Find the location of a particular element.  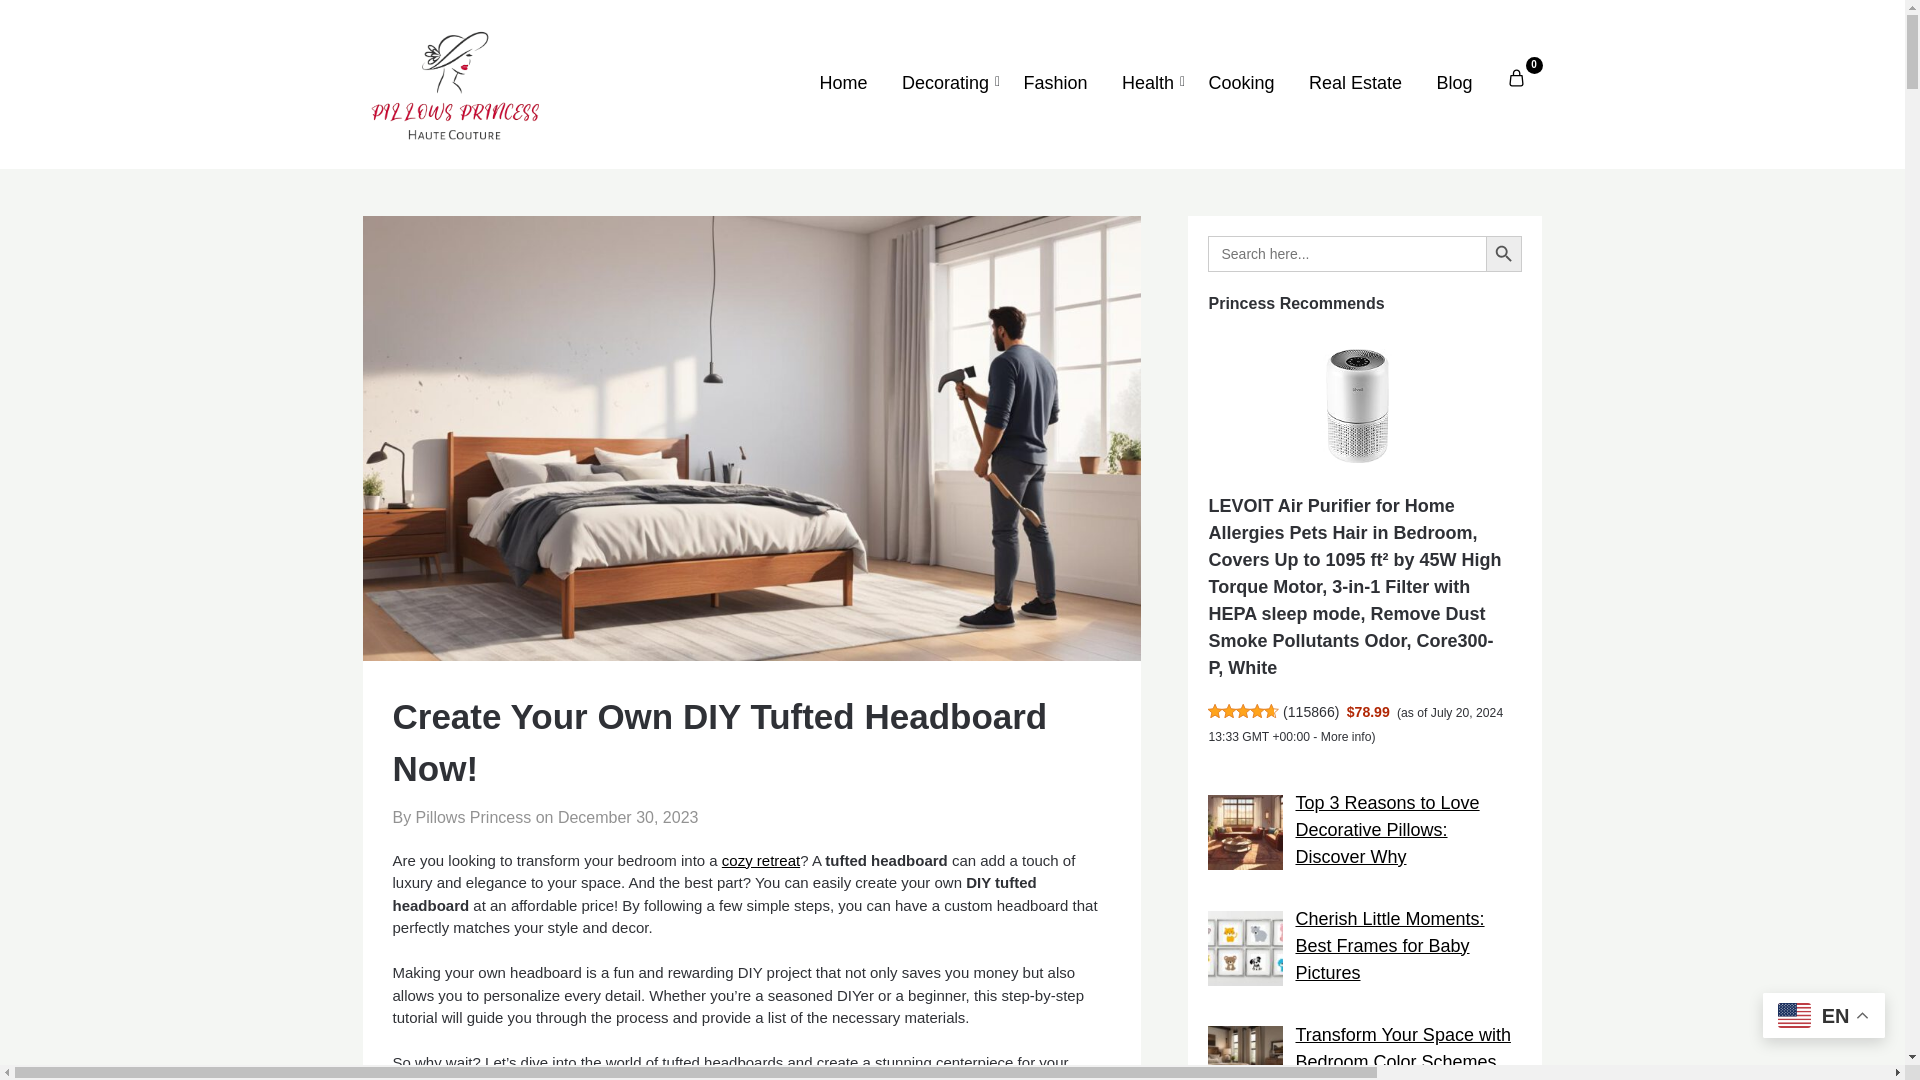

Health is located at coordinates (1148, 83).